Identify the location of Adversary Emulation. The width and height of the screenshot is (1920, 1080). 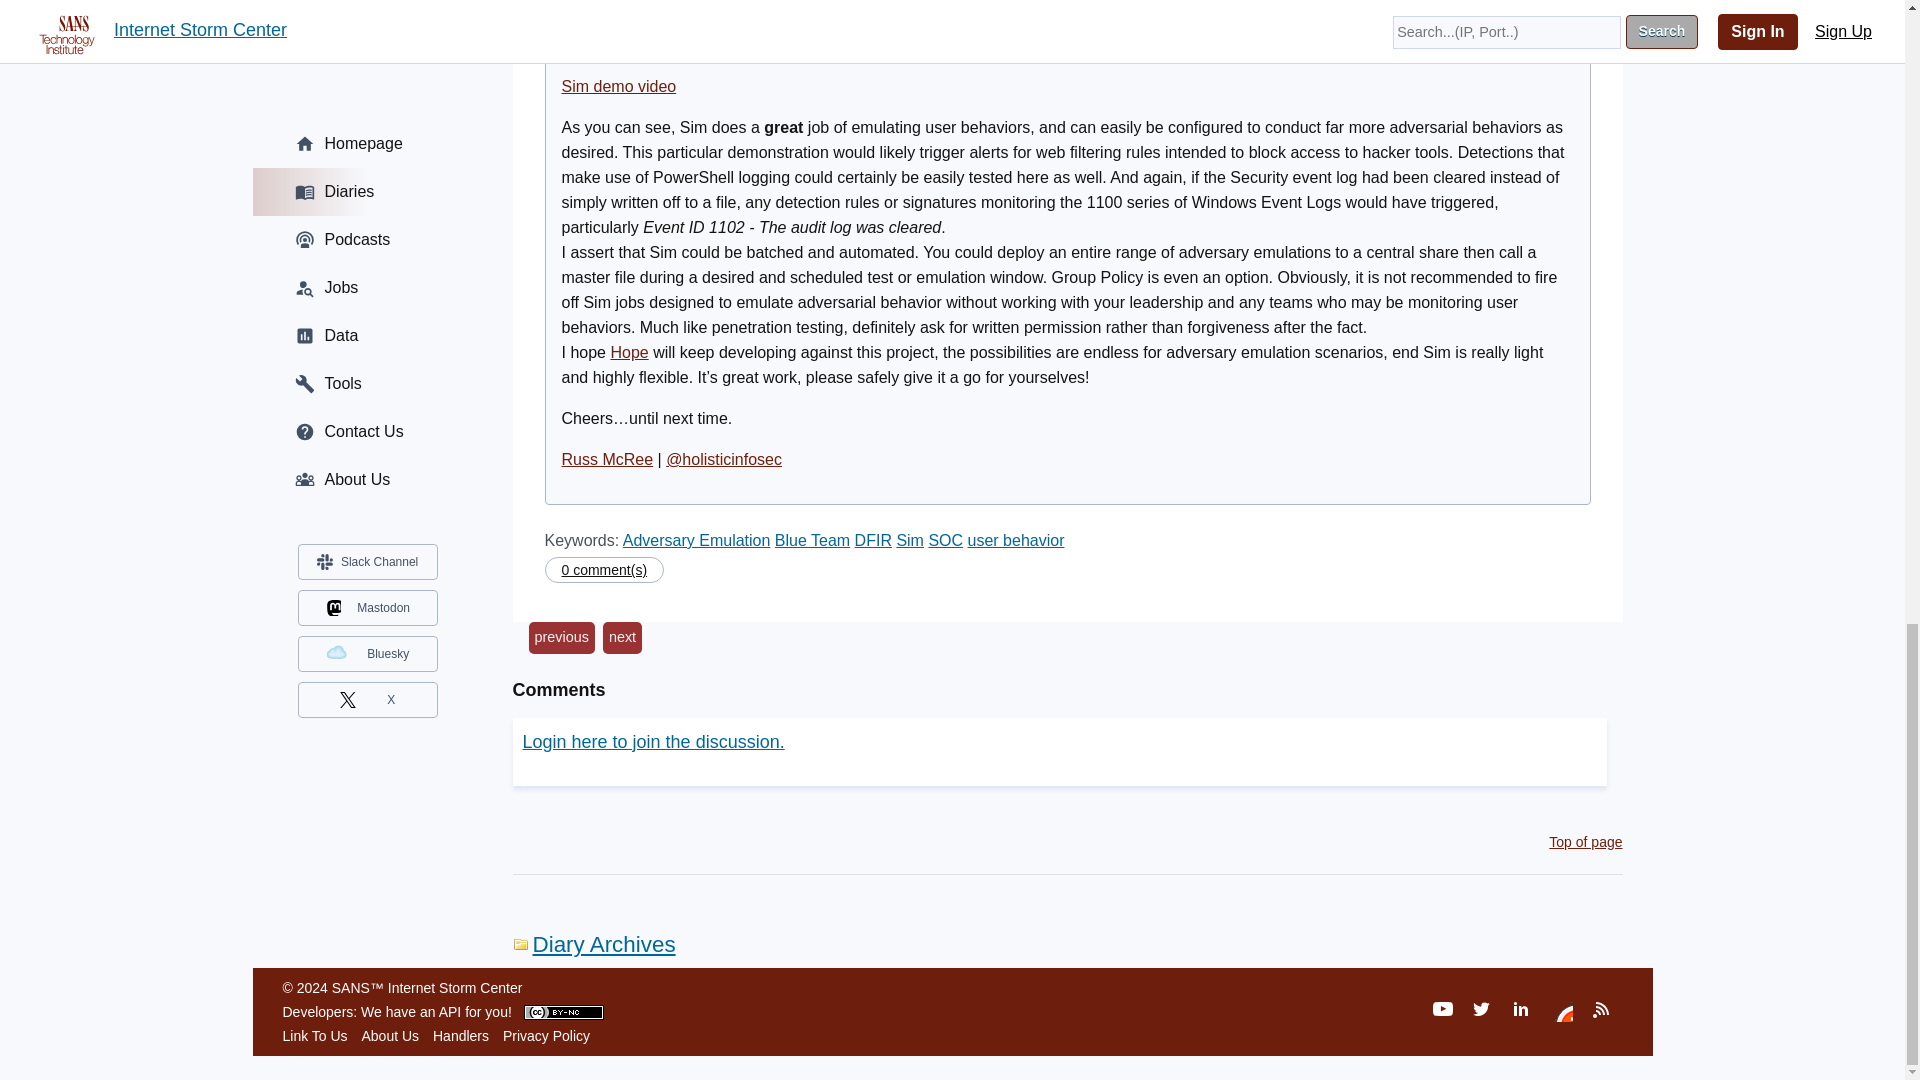
(696, 540).